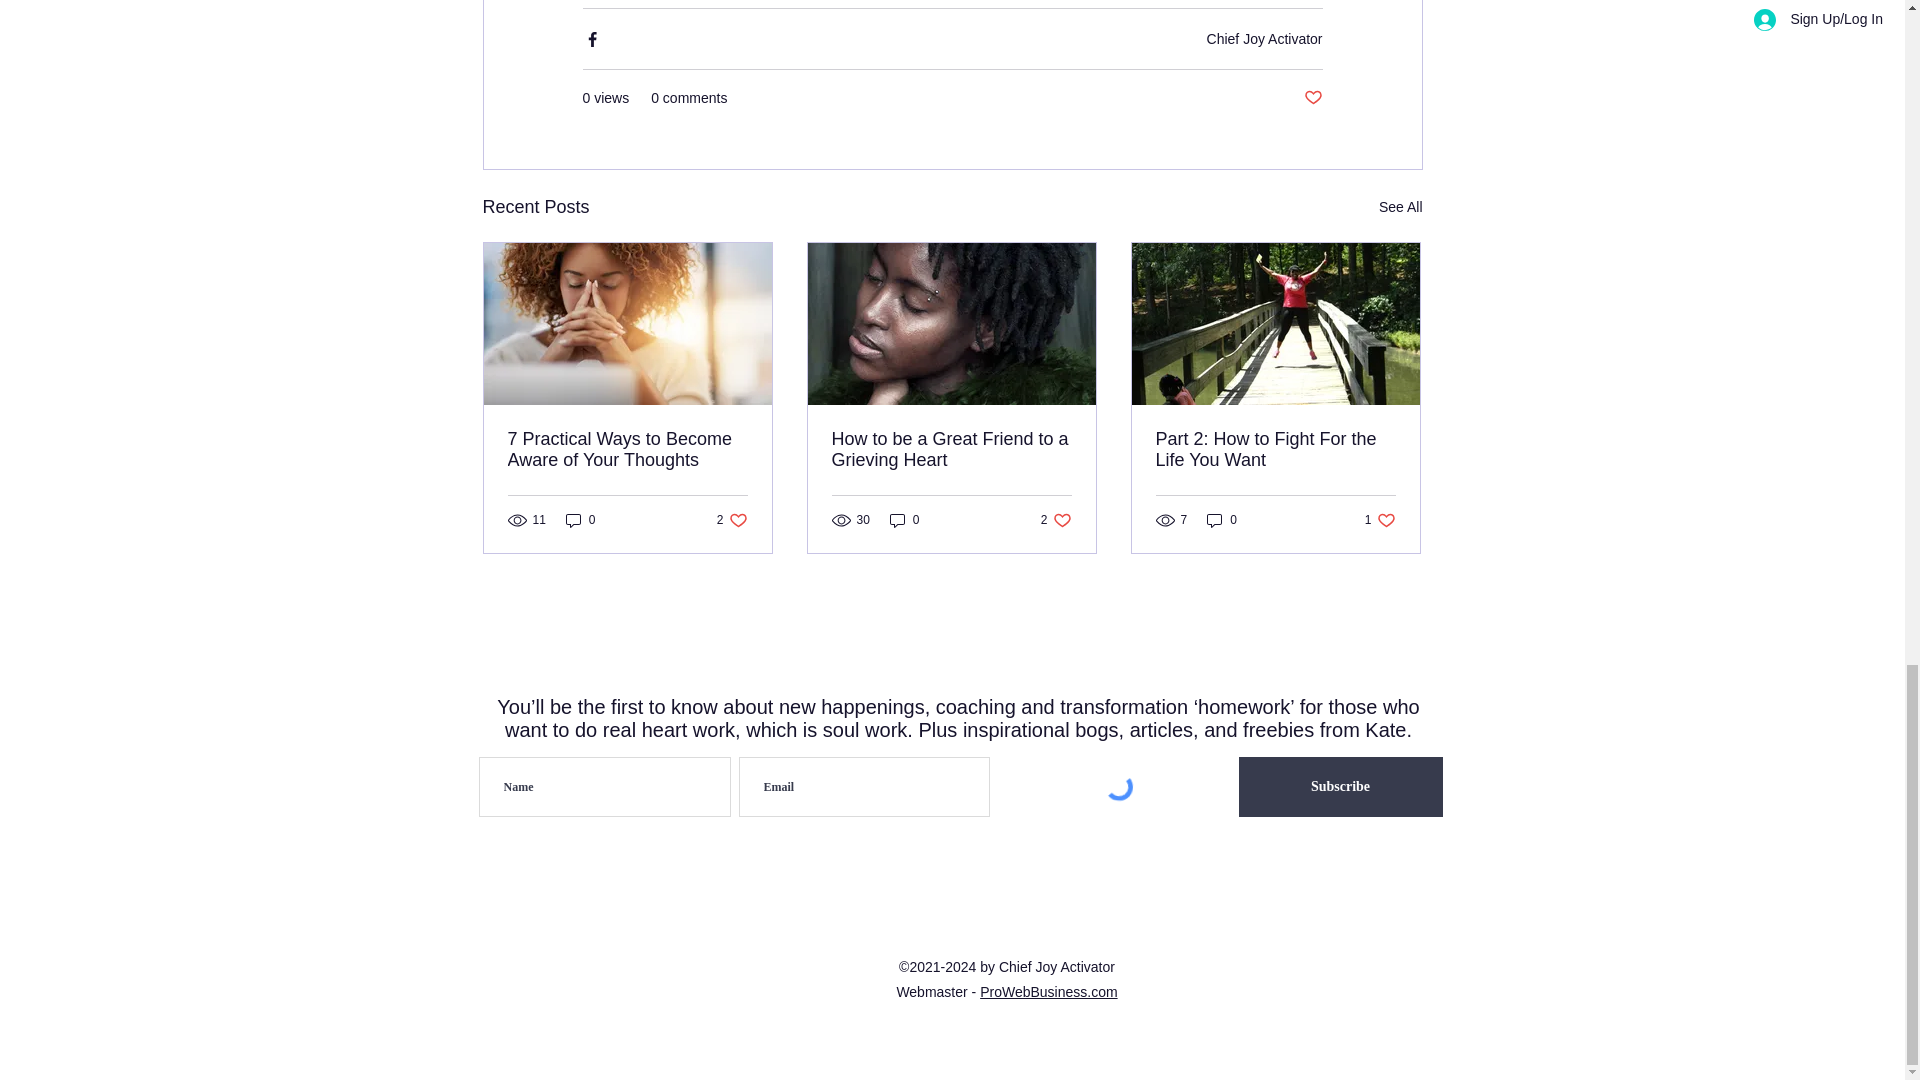  What do you see at coordinates (1380, 519) in the screenshot?
I see `0` at bounding box center [1380, 519].